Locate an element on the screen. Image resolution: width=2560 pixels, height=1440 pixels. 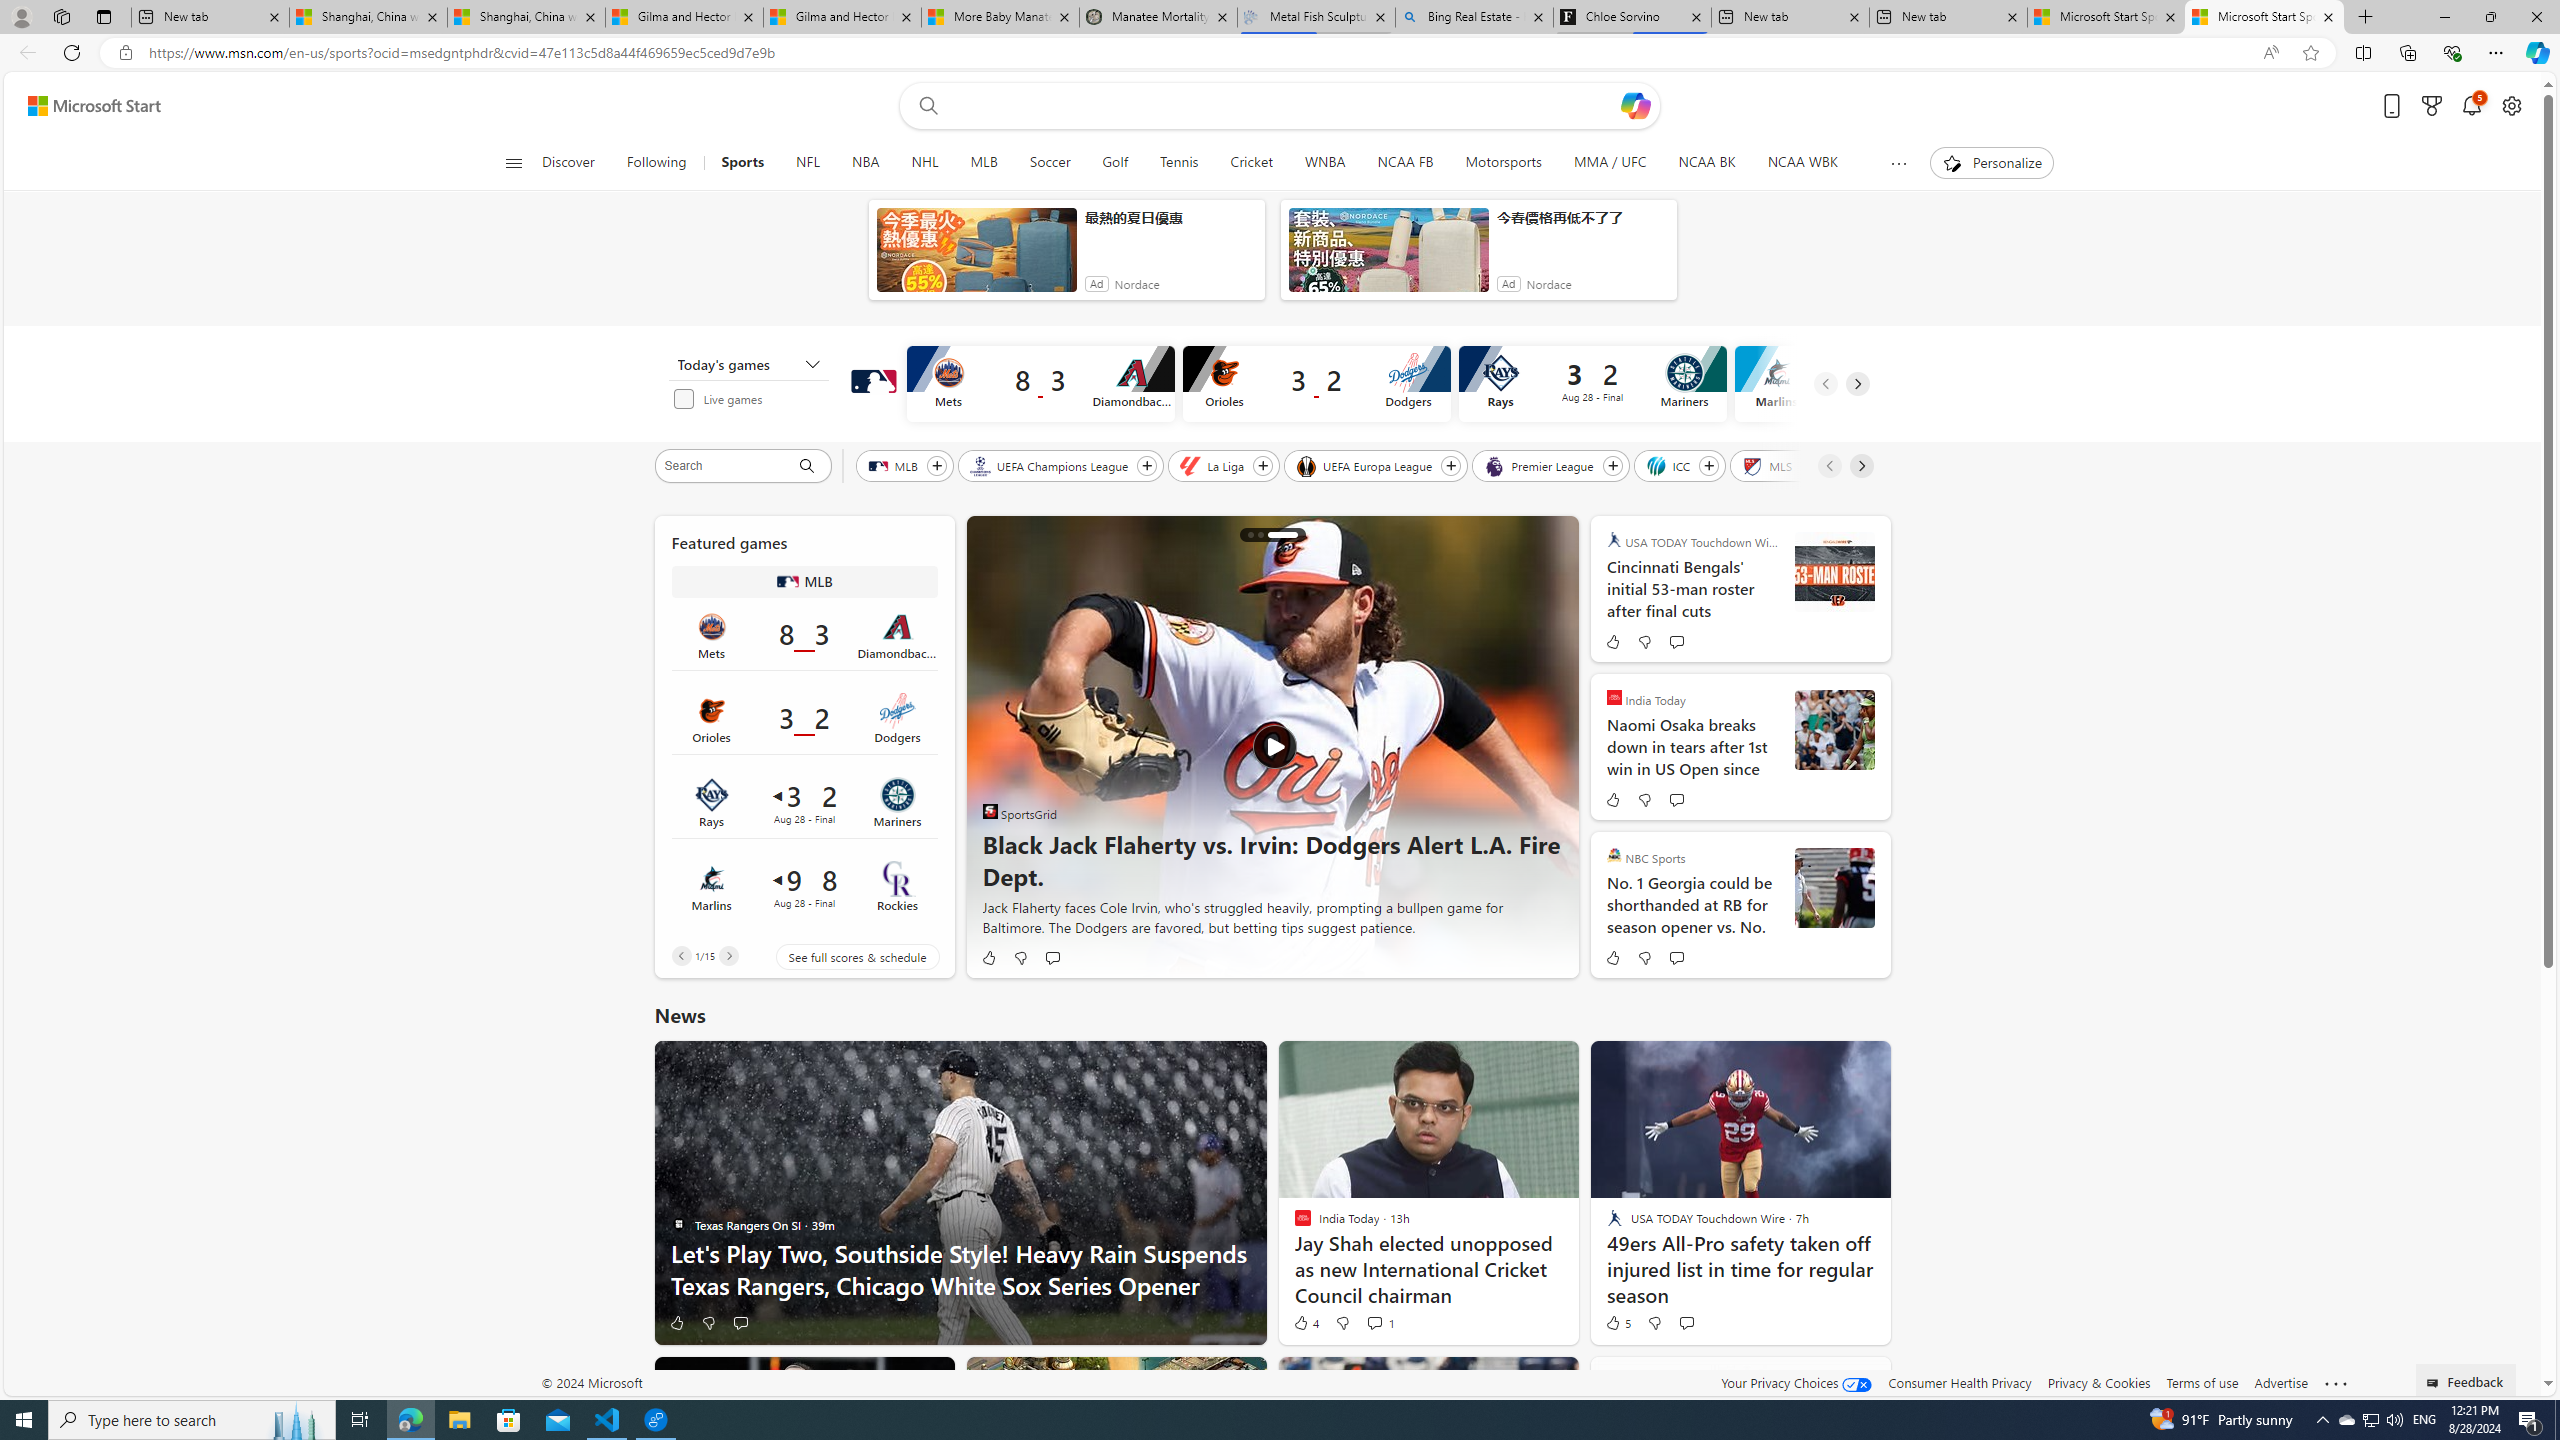
Class: button-glyph is located at coordinates (514, 163).